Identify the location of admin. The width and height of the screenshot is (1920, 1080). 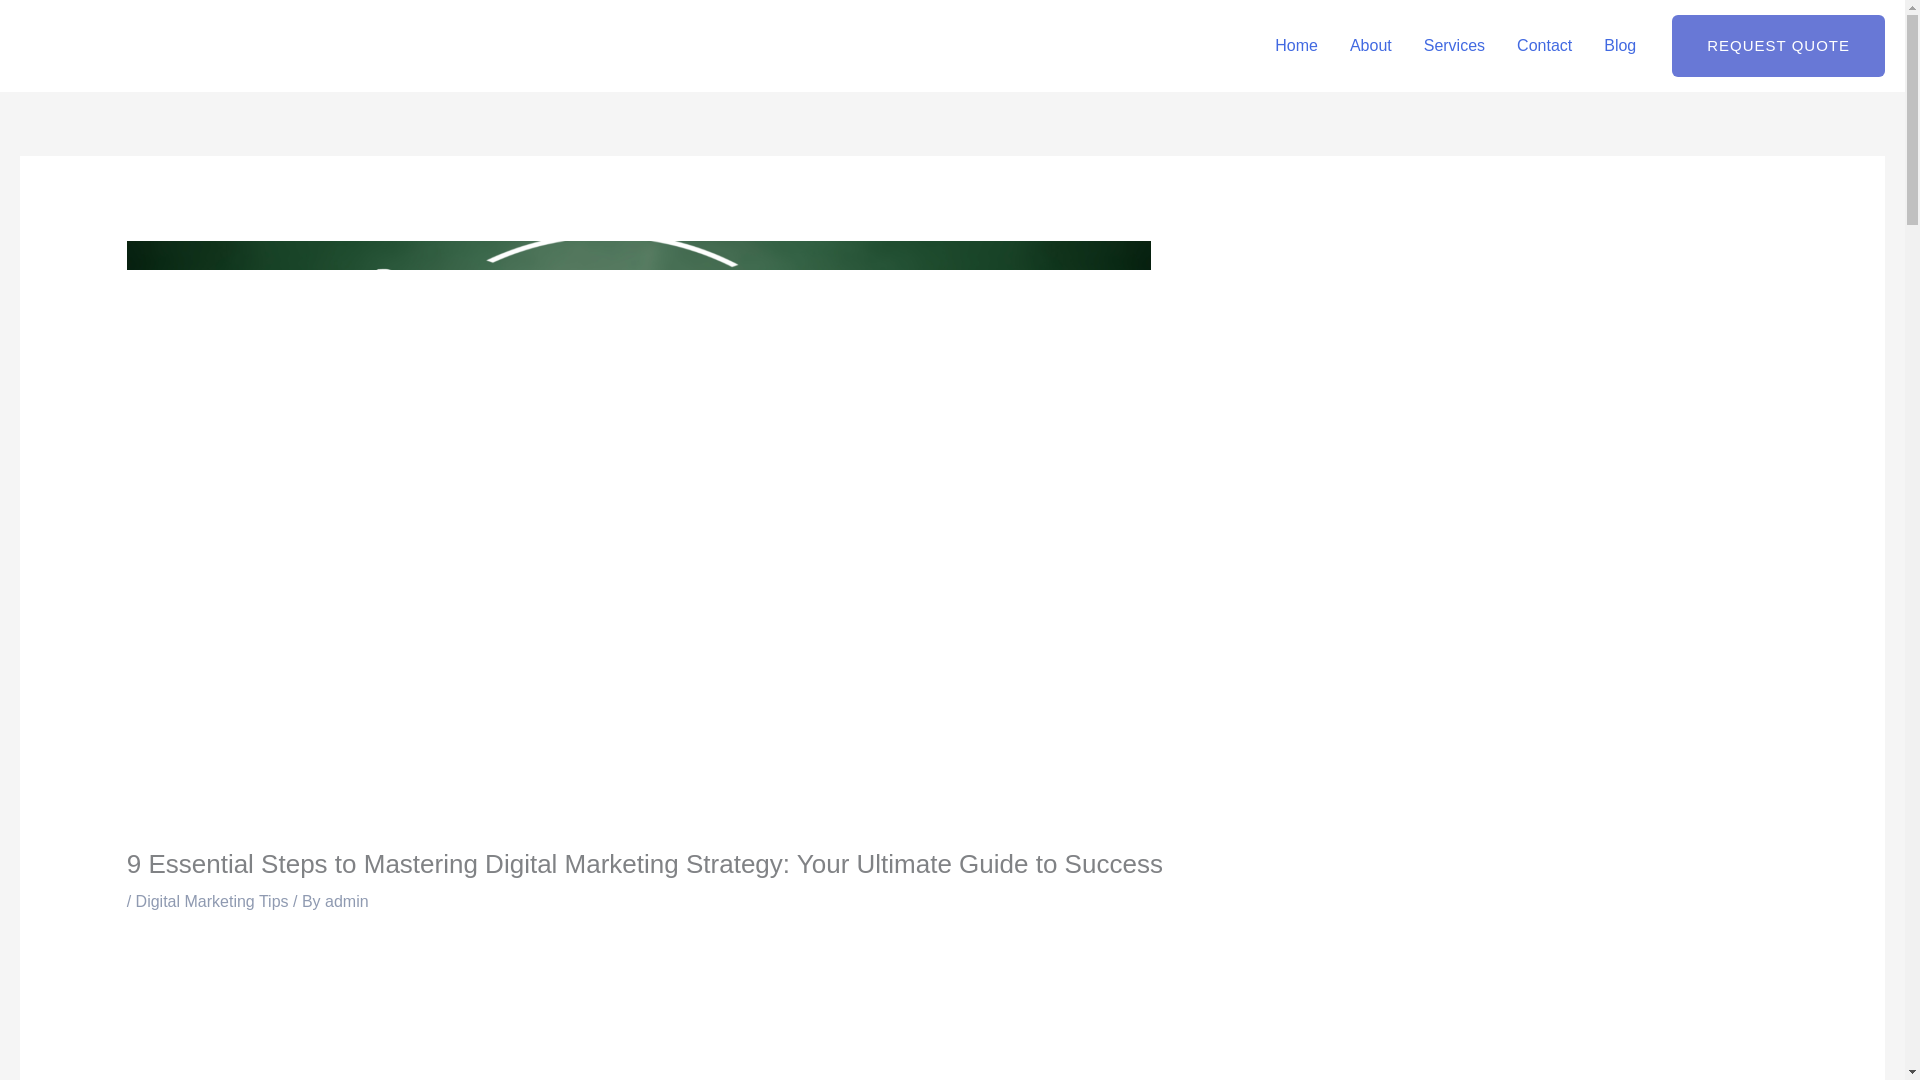
(346, 902).